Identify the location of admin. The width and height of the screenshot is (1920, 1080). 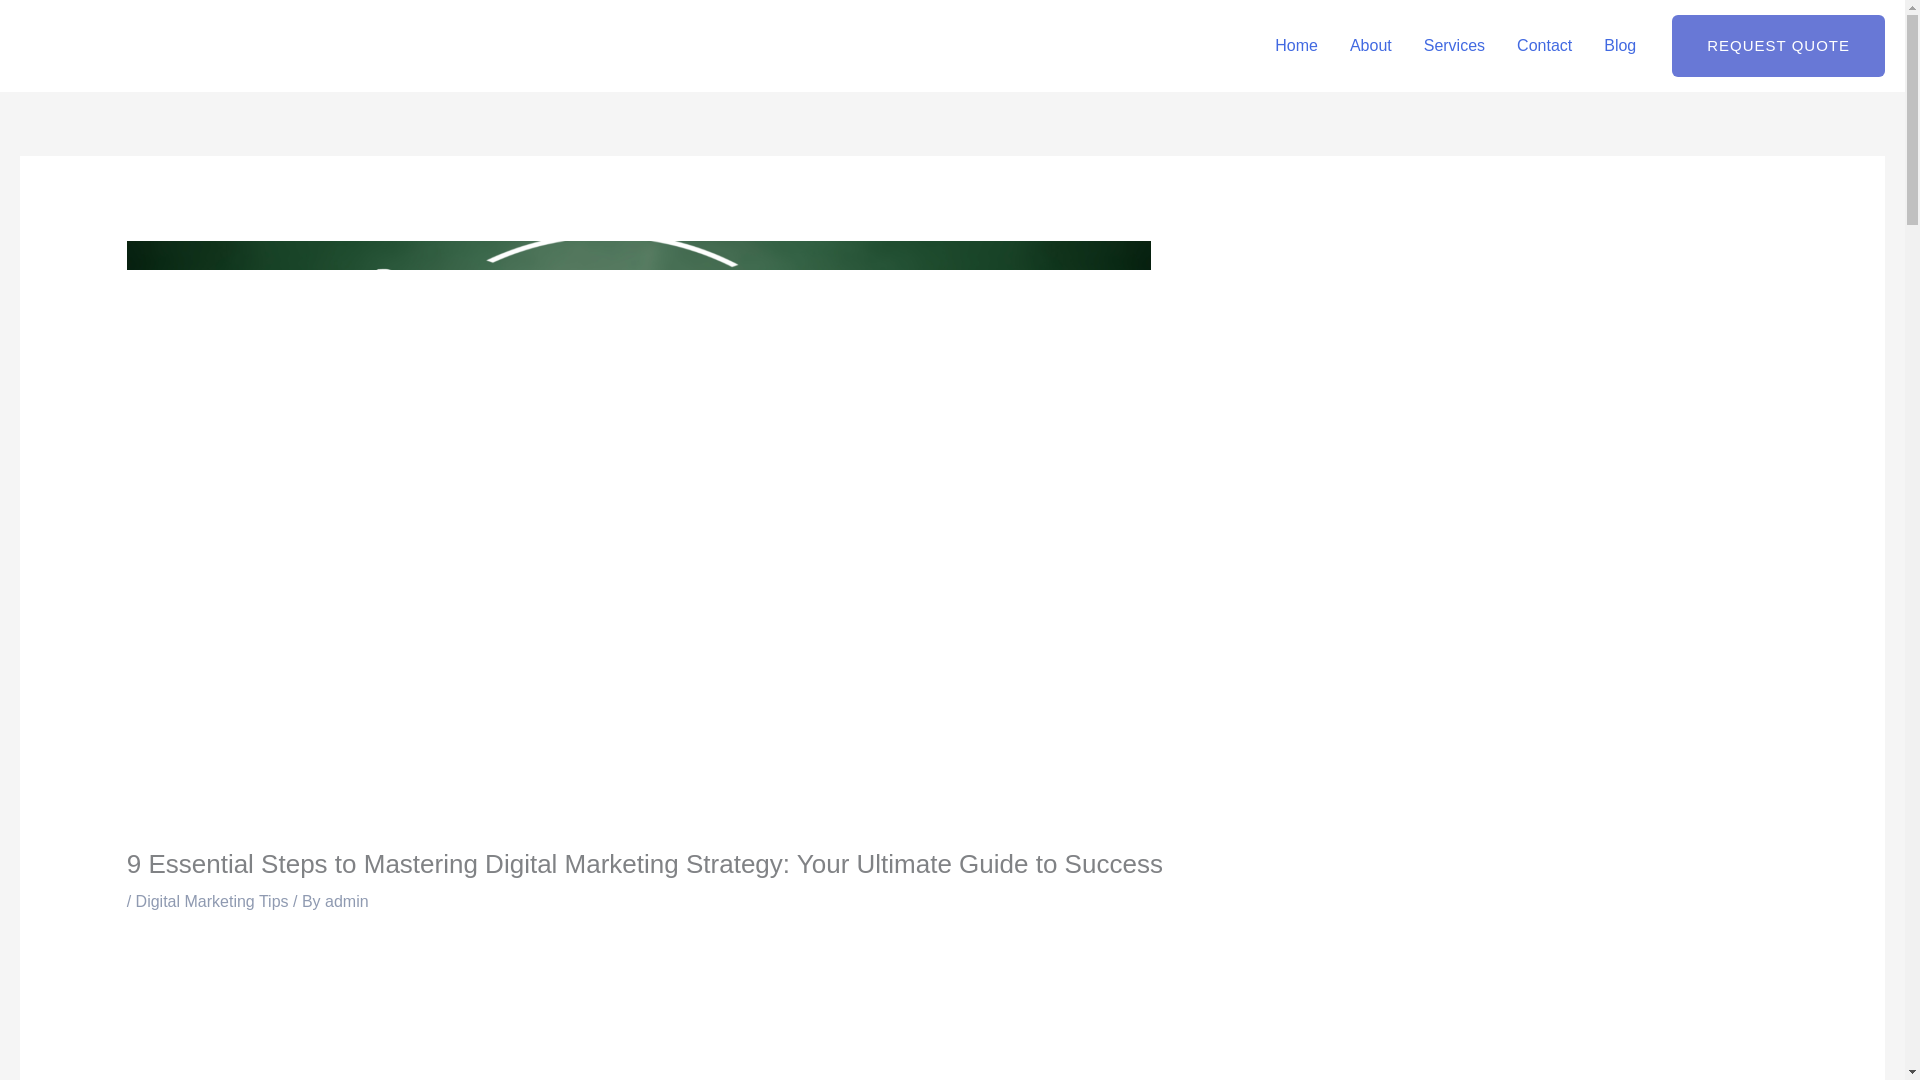
(346, 902).